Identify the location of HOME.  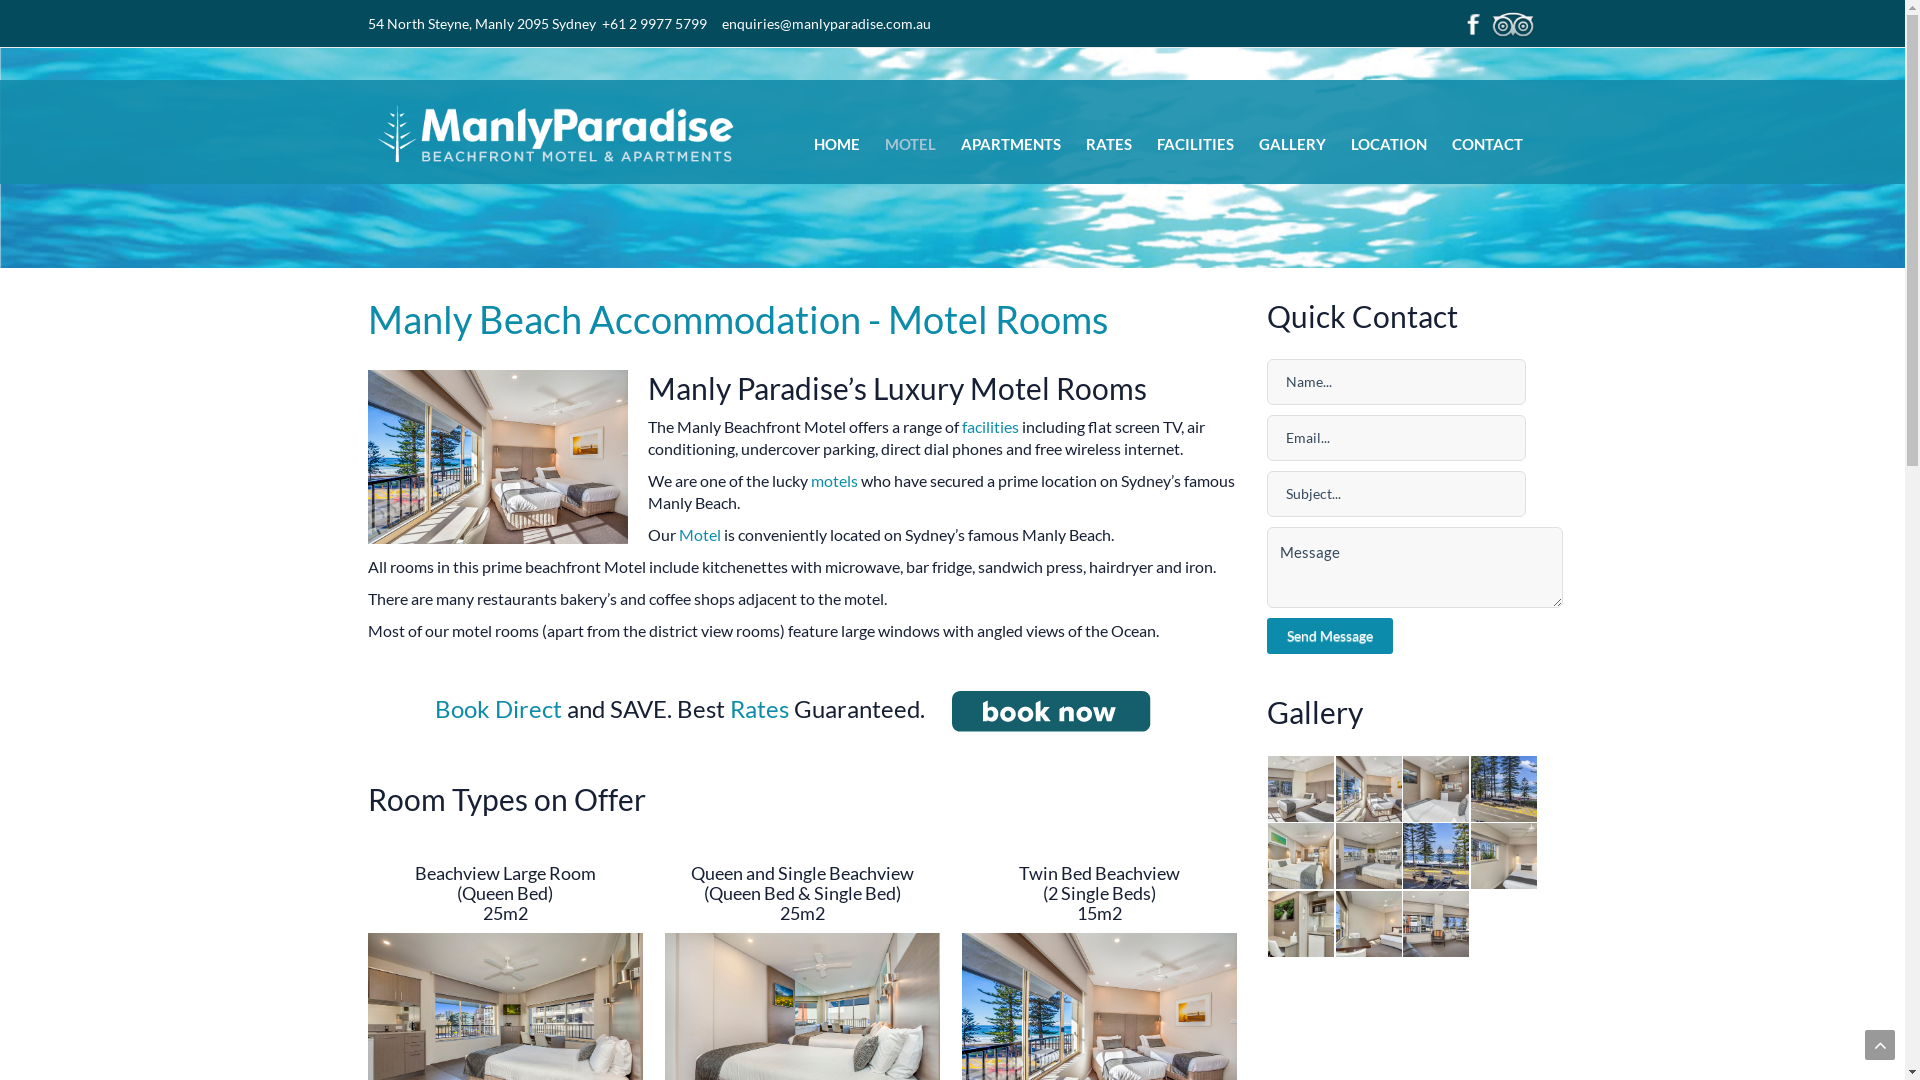
(837, 144).